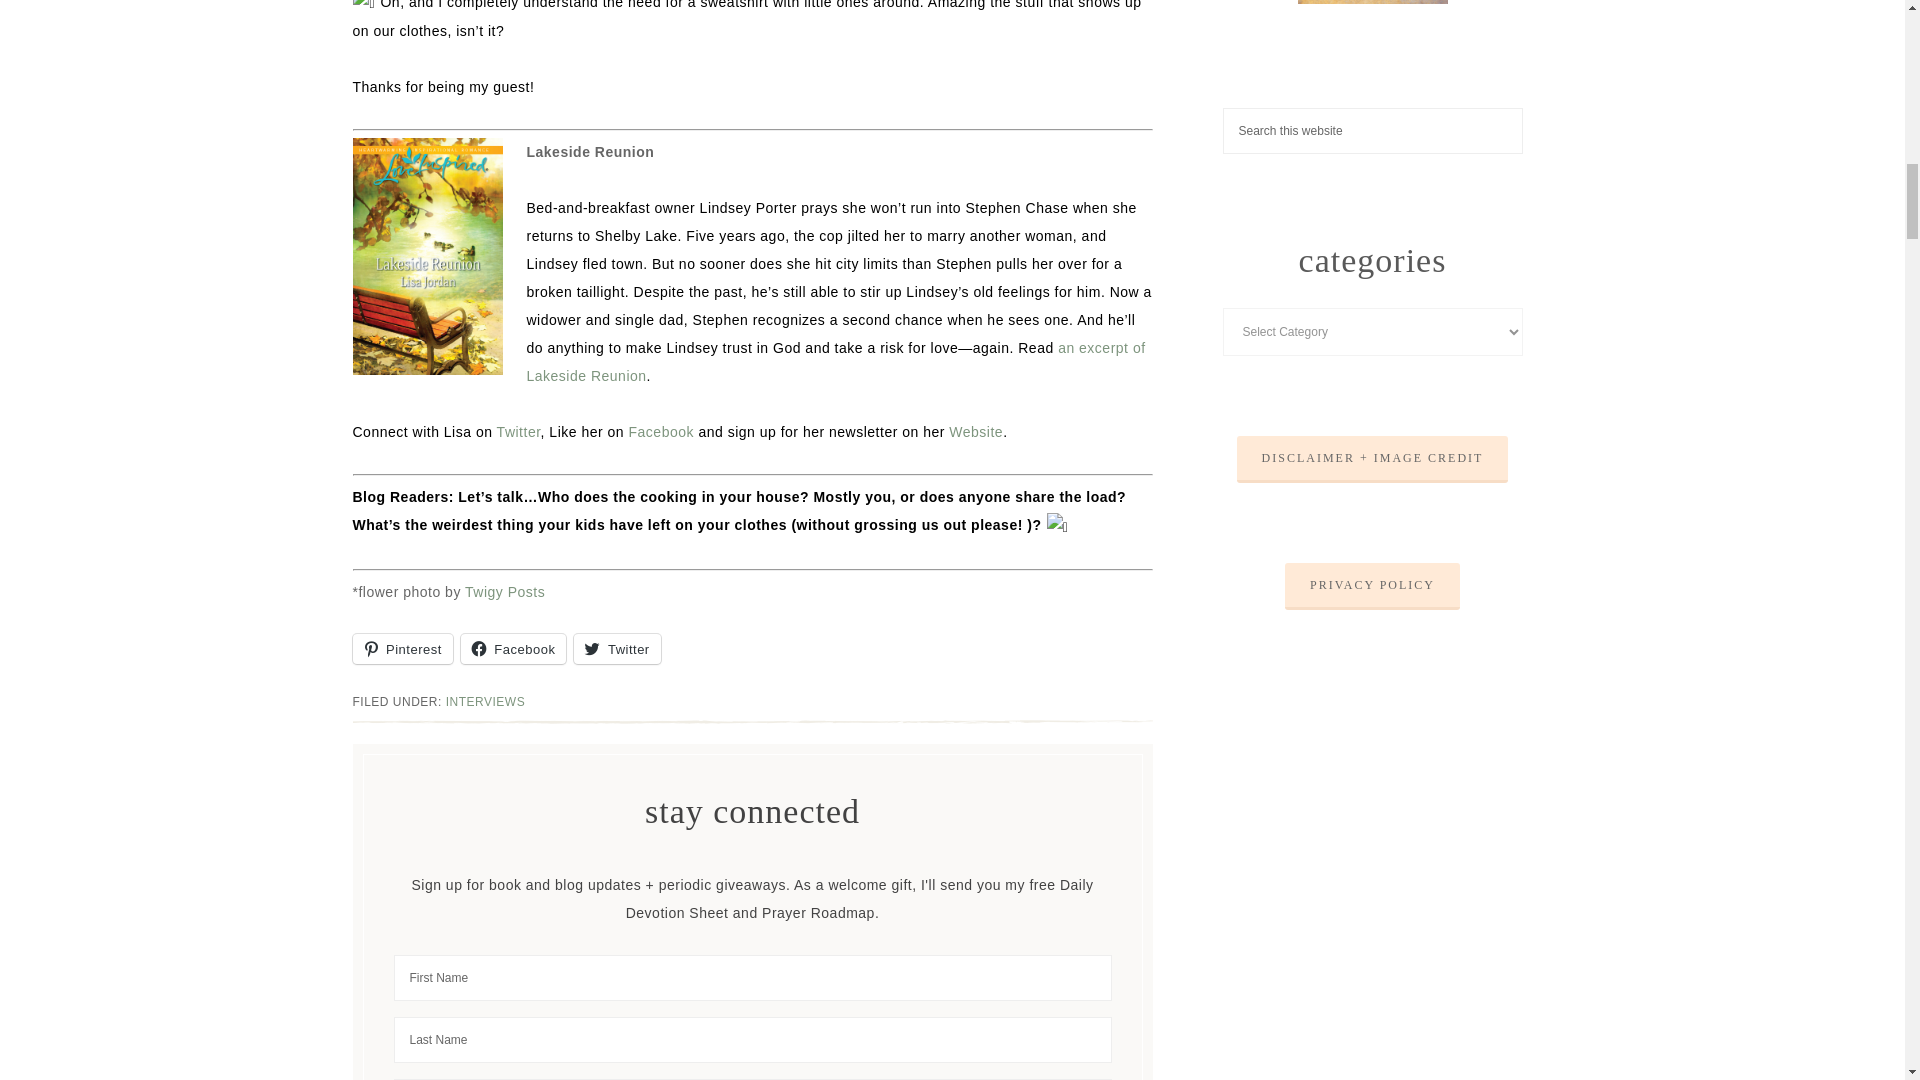 Image resolution: width=1920 pixels, height=1080 pixels. Describe the element at coordinates (504, 592) in the screenshot. I see `Twigy Posts` at that location.